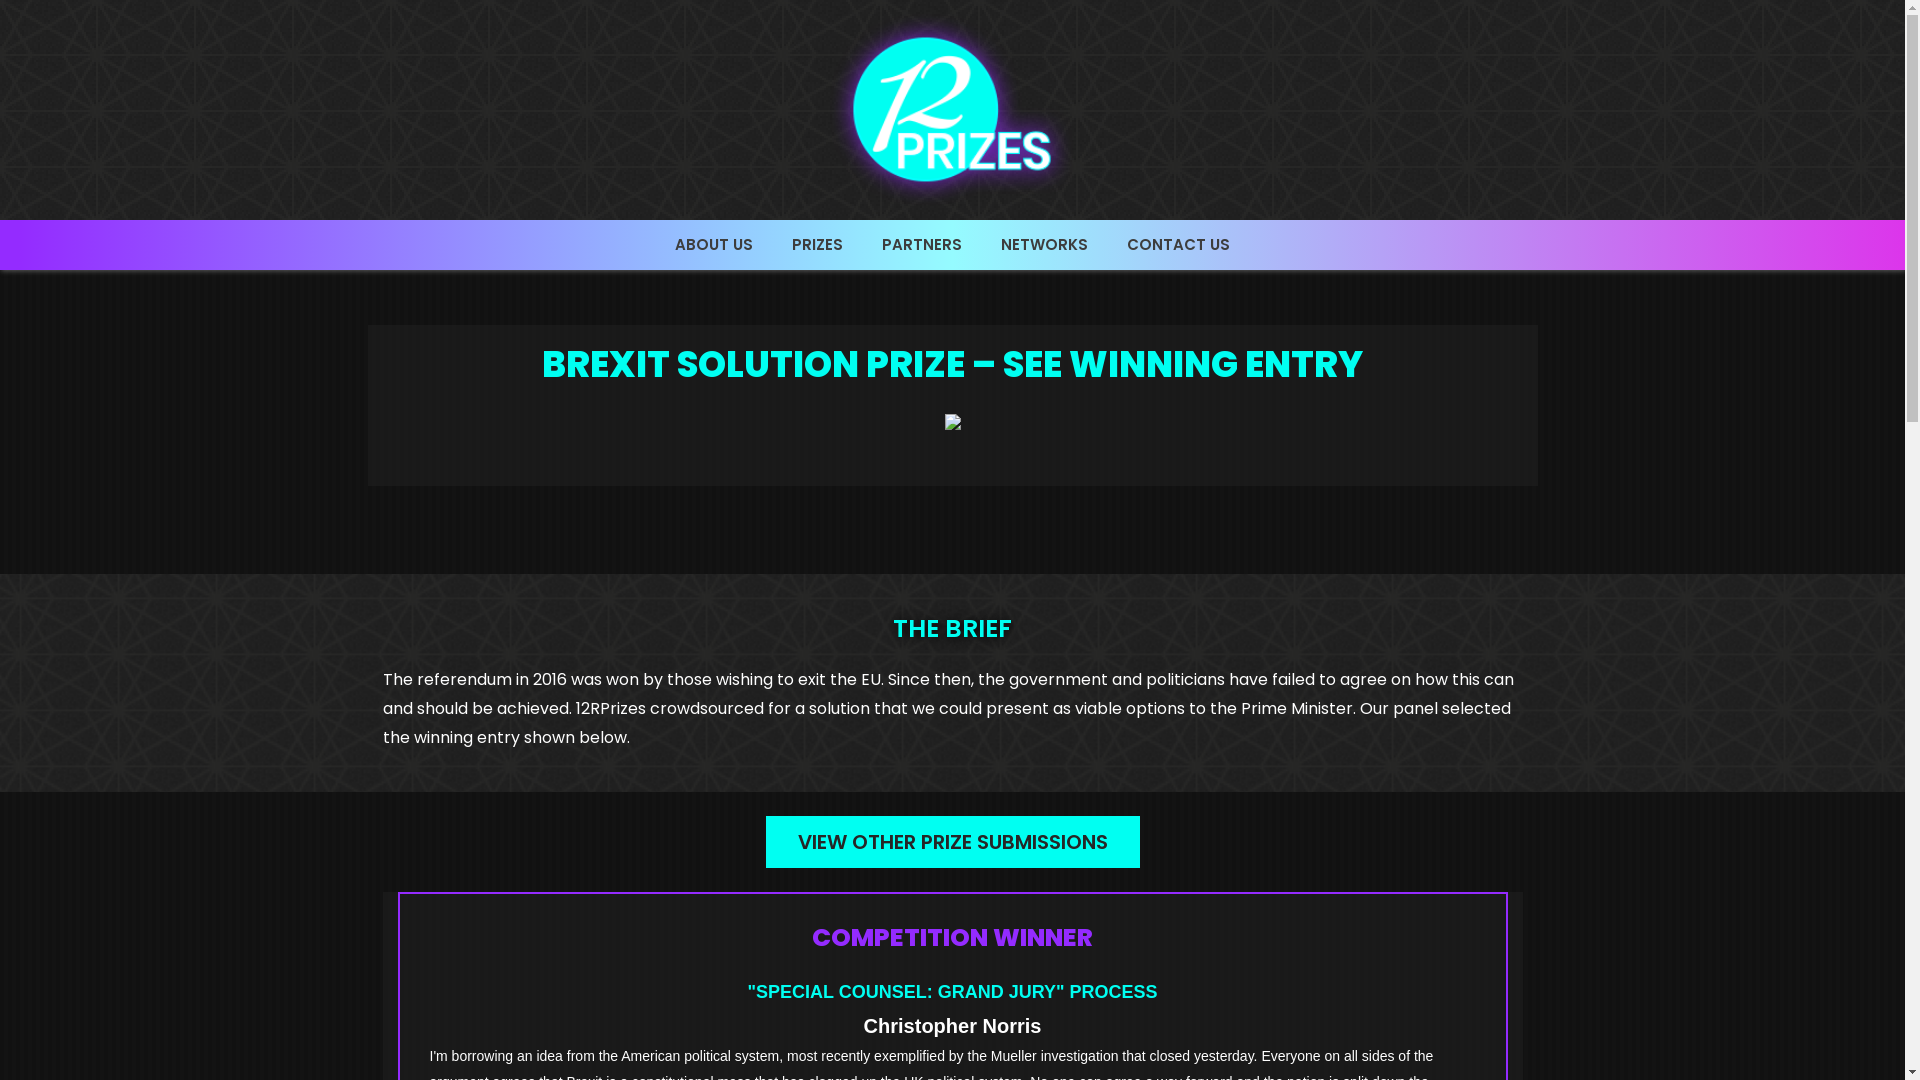 This screenshot has height=1080, width=1920. Describe the element at coordinates (714, 245) in the screenshot. I see `ABOUT US` at that location.